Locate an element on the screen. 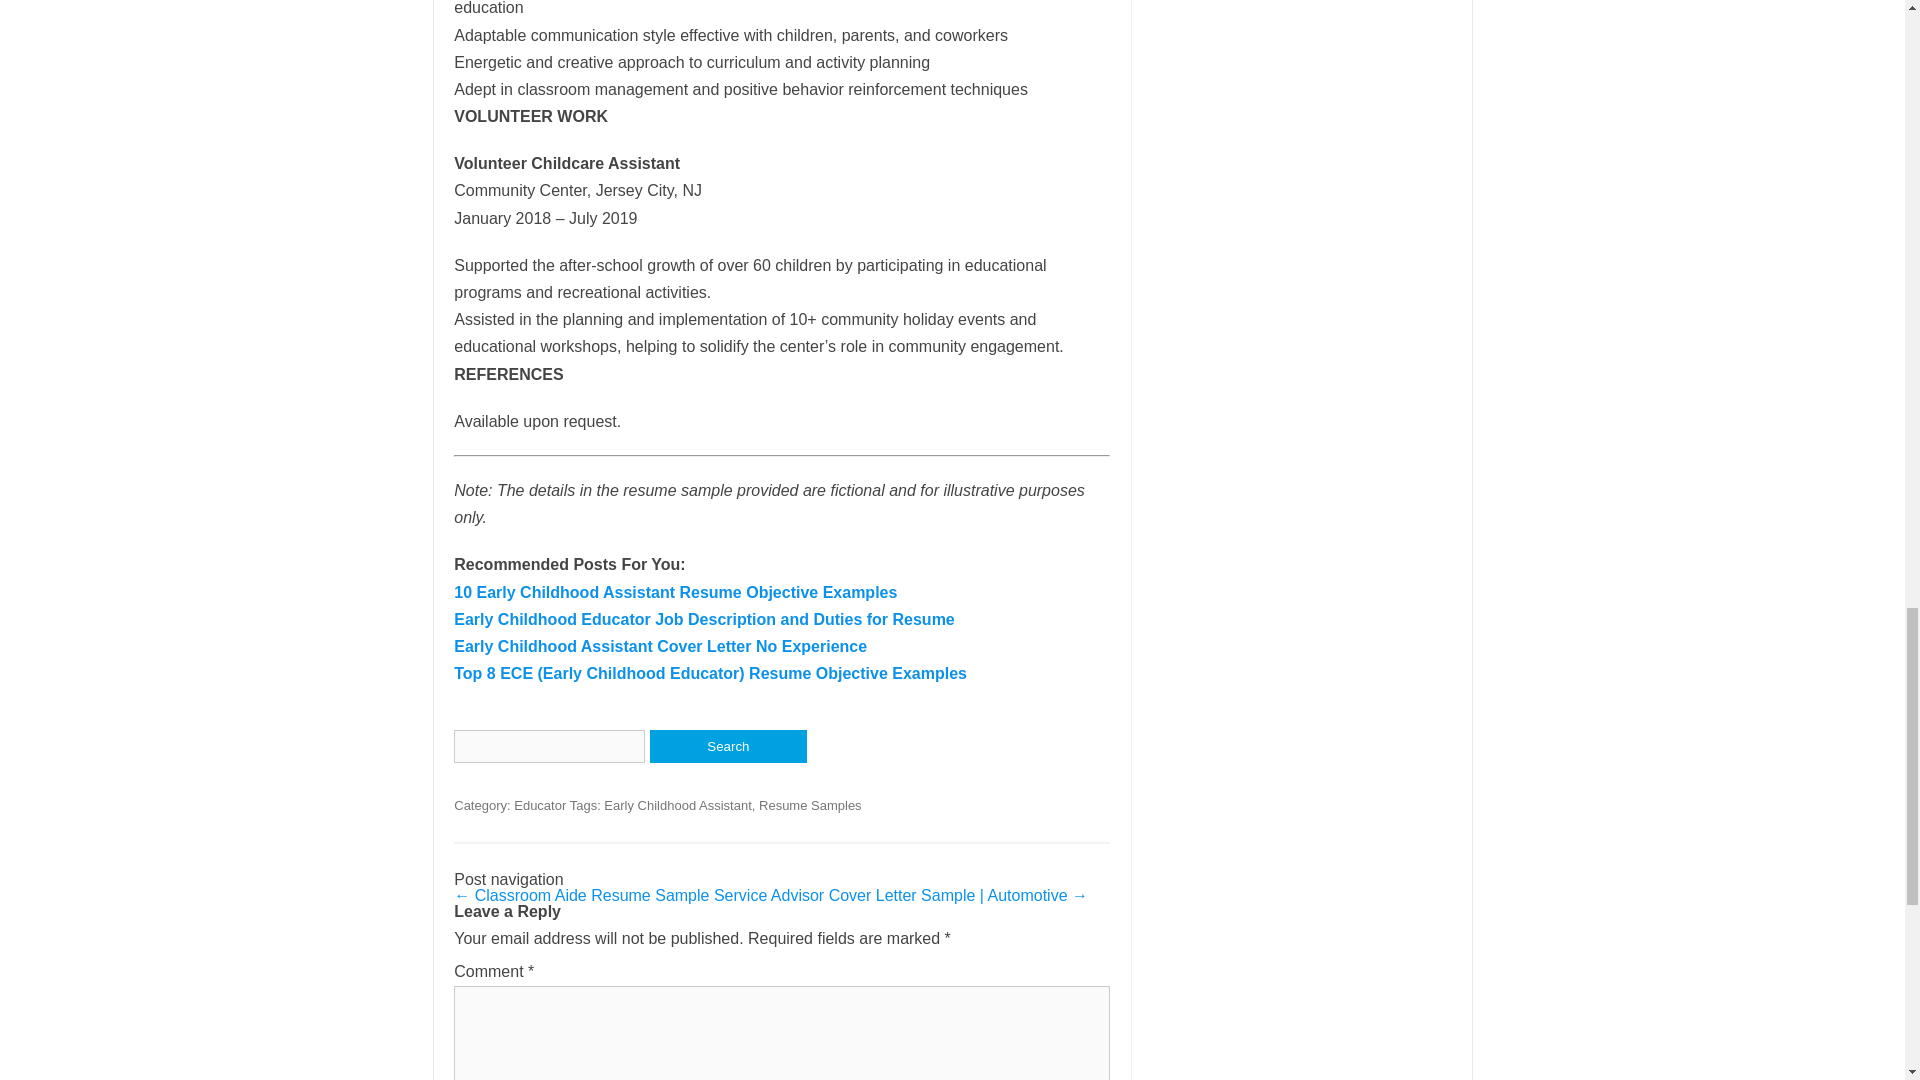 This screenshot has width=1920, height=1080. Search is located at coordinates (728, 746).